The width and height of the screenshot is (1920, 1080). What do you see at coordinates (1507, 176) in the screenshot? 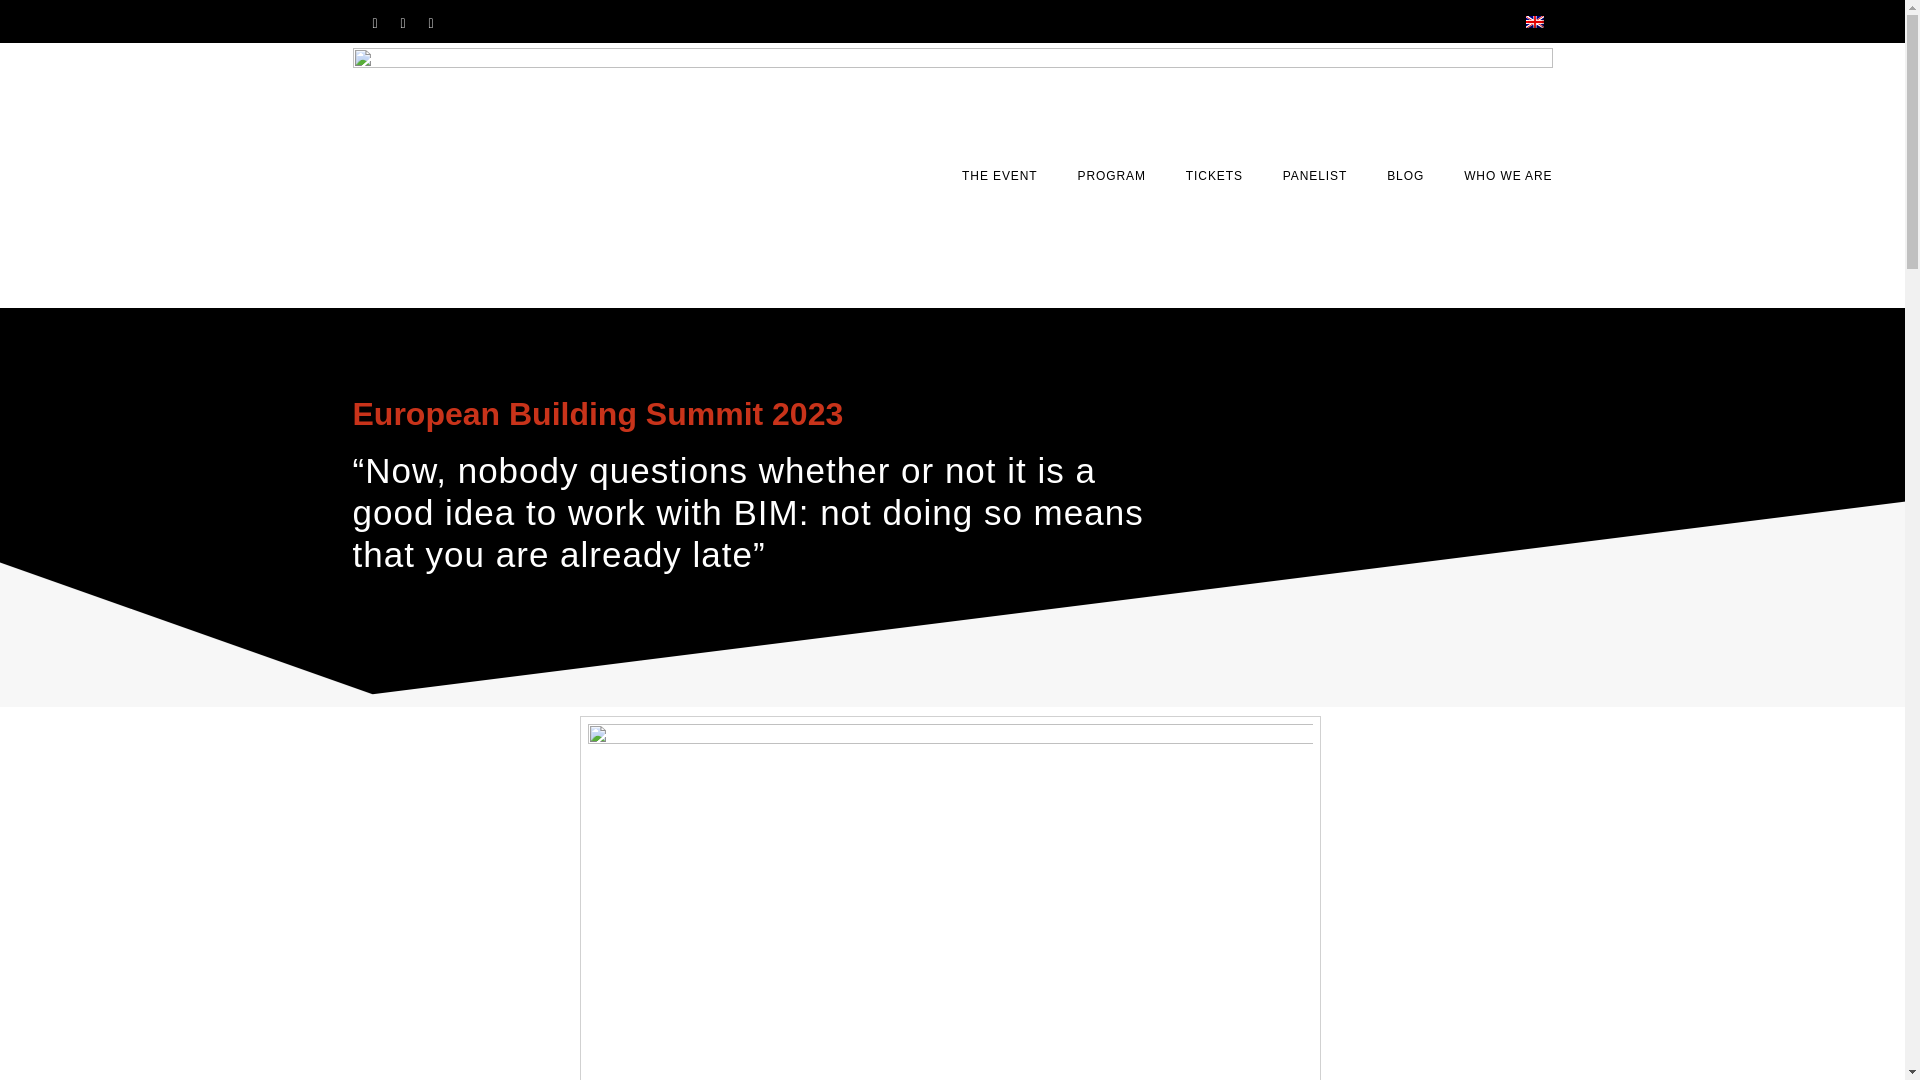
I see `WHO WE ARE` at bounding box center [1507, 176].